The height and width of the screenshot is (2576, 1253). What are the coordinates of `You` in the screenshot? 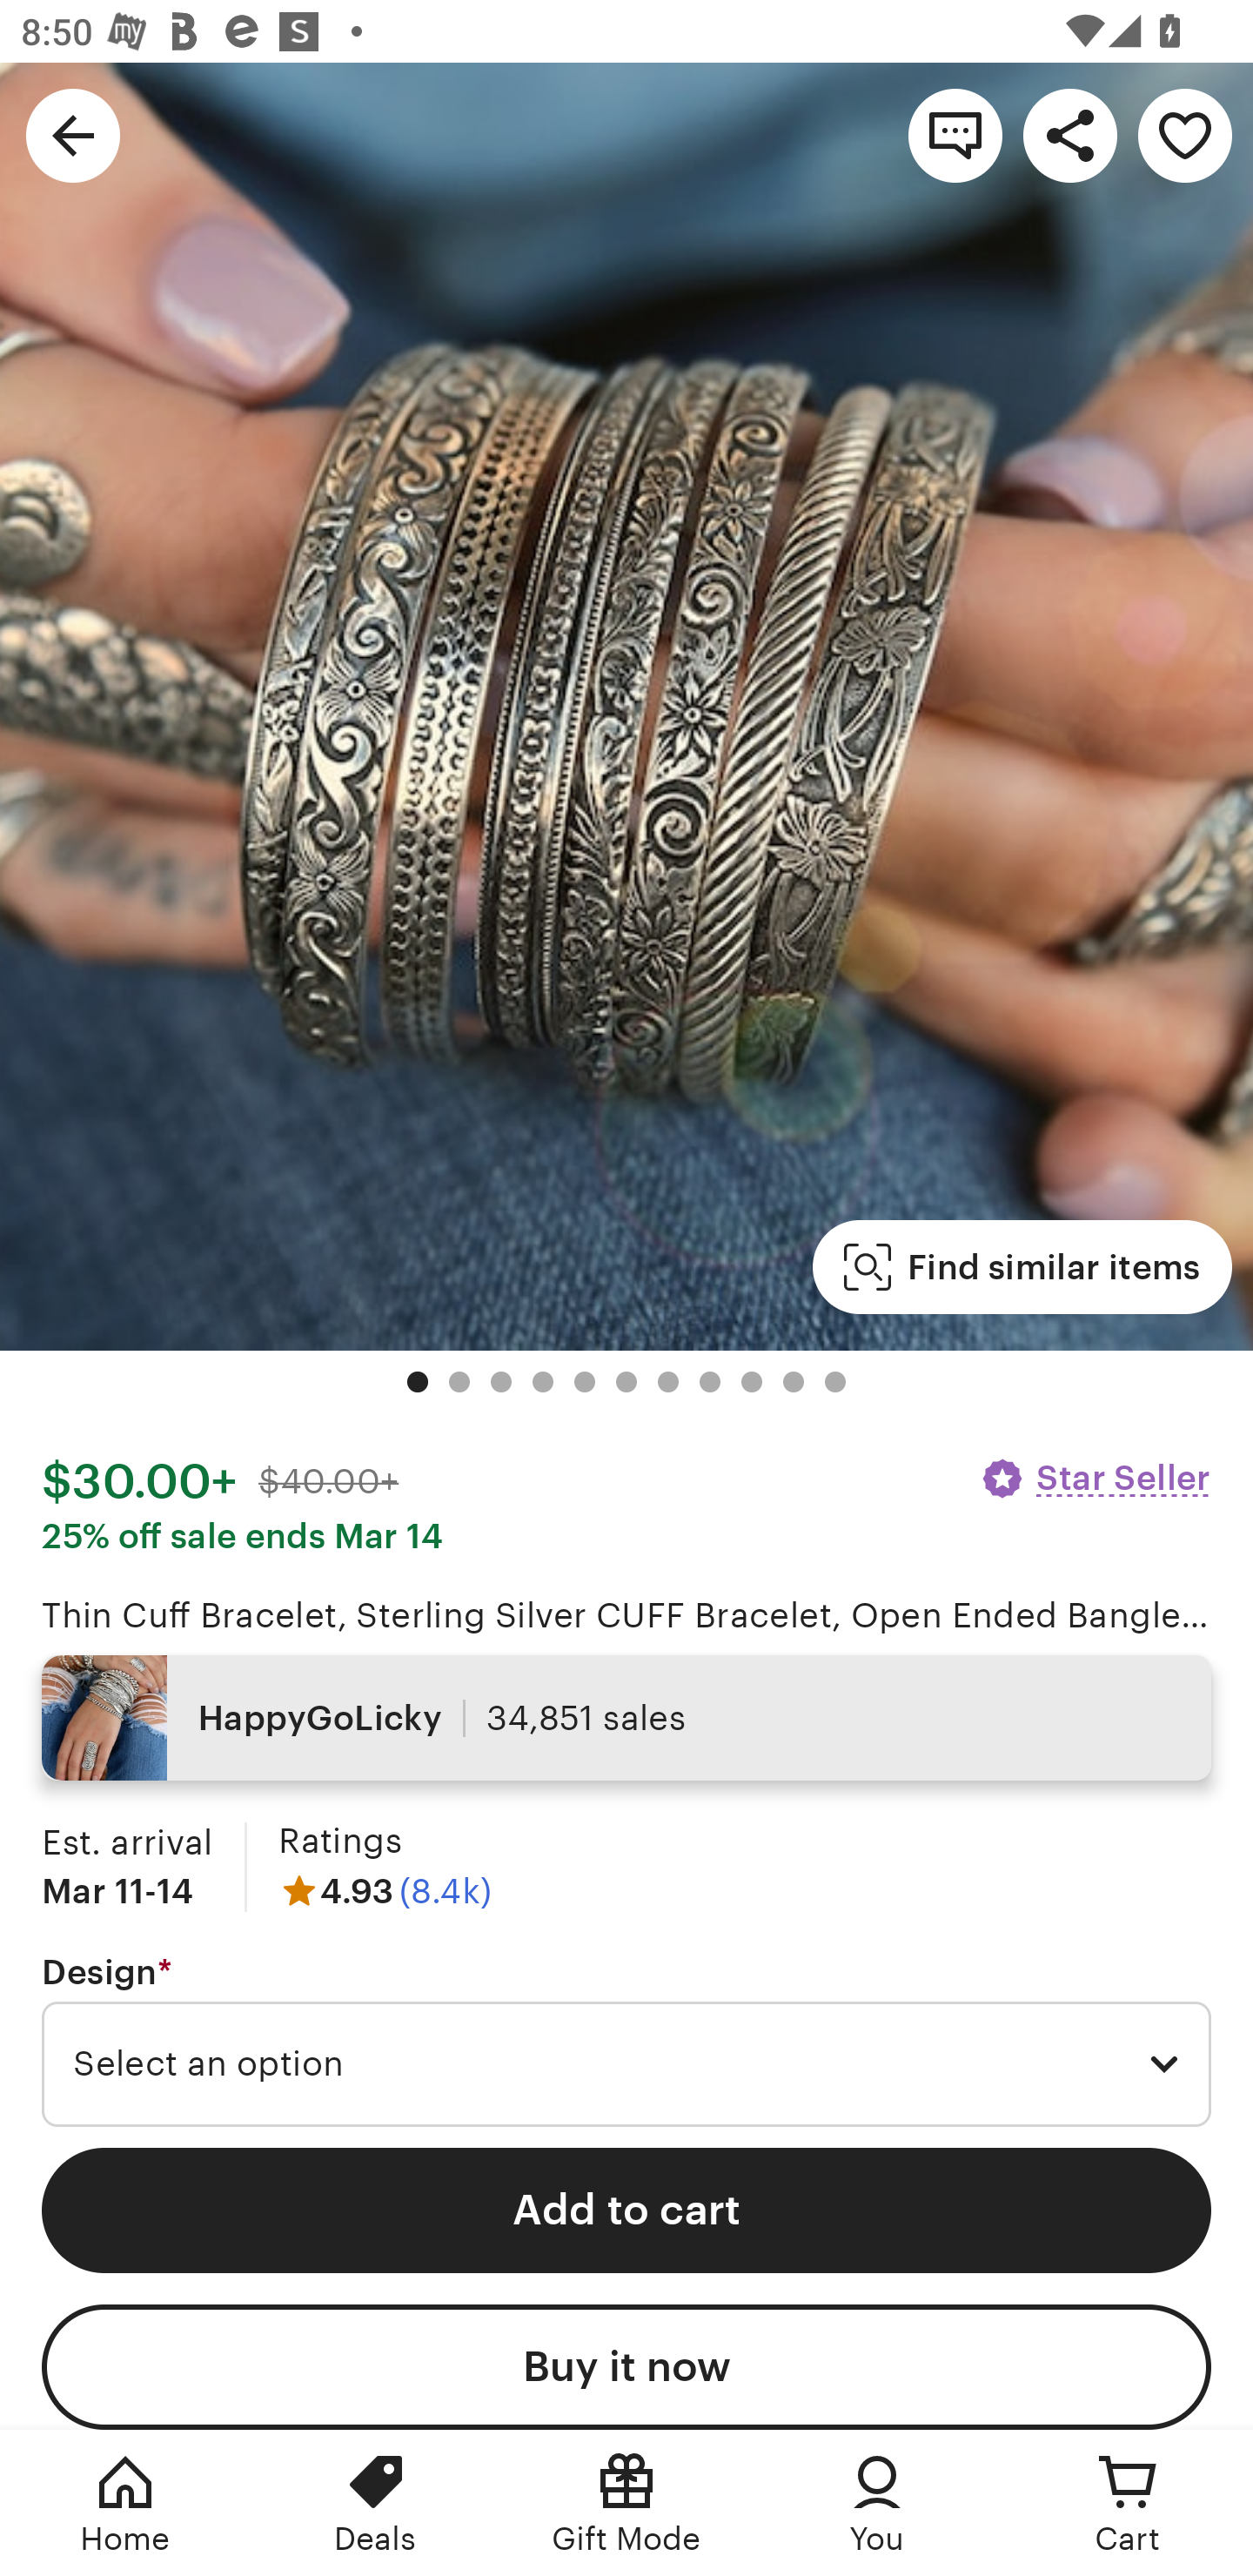 It's located at (877, 2503).